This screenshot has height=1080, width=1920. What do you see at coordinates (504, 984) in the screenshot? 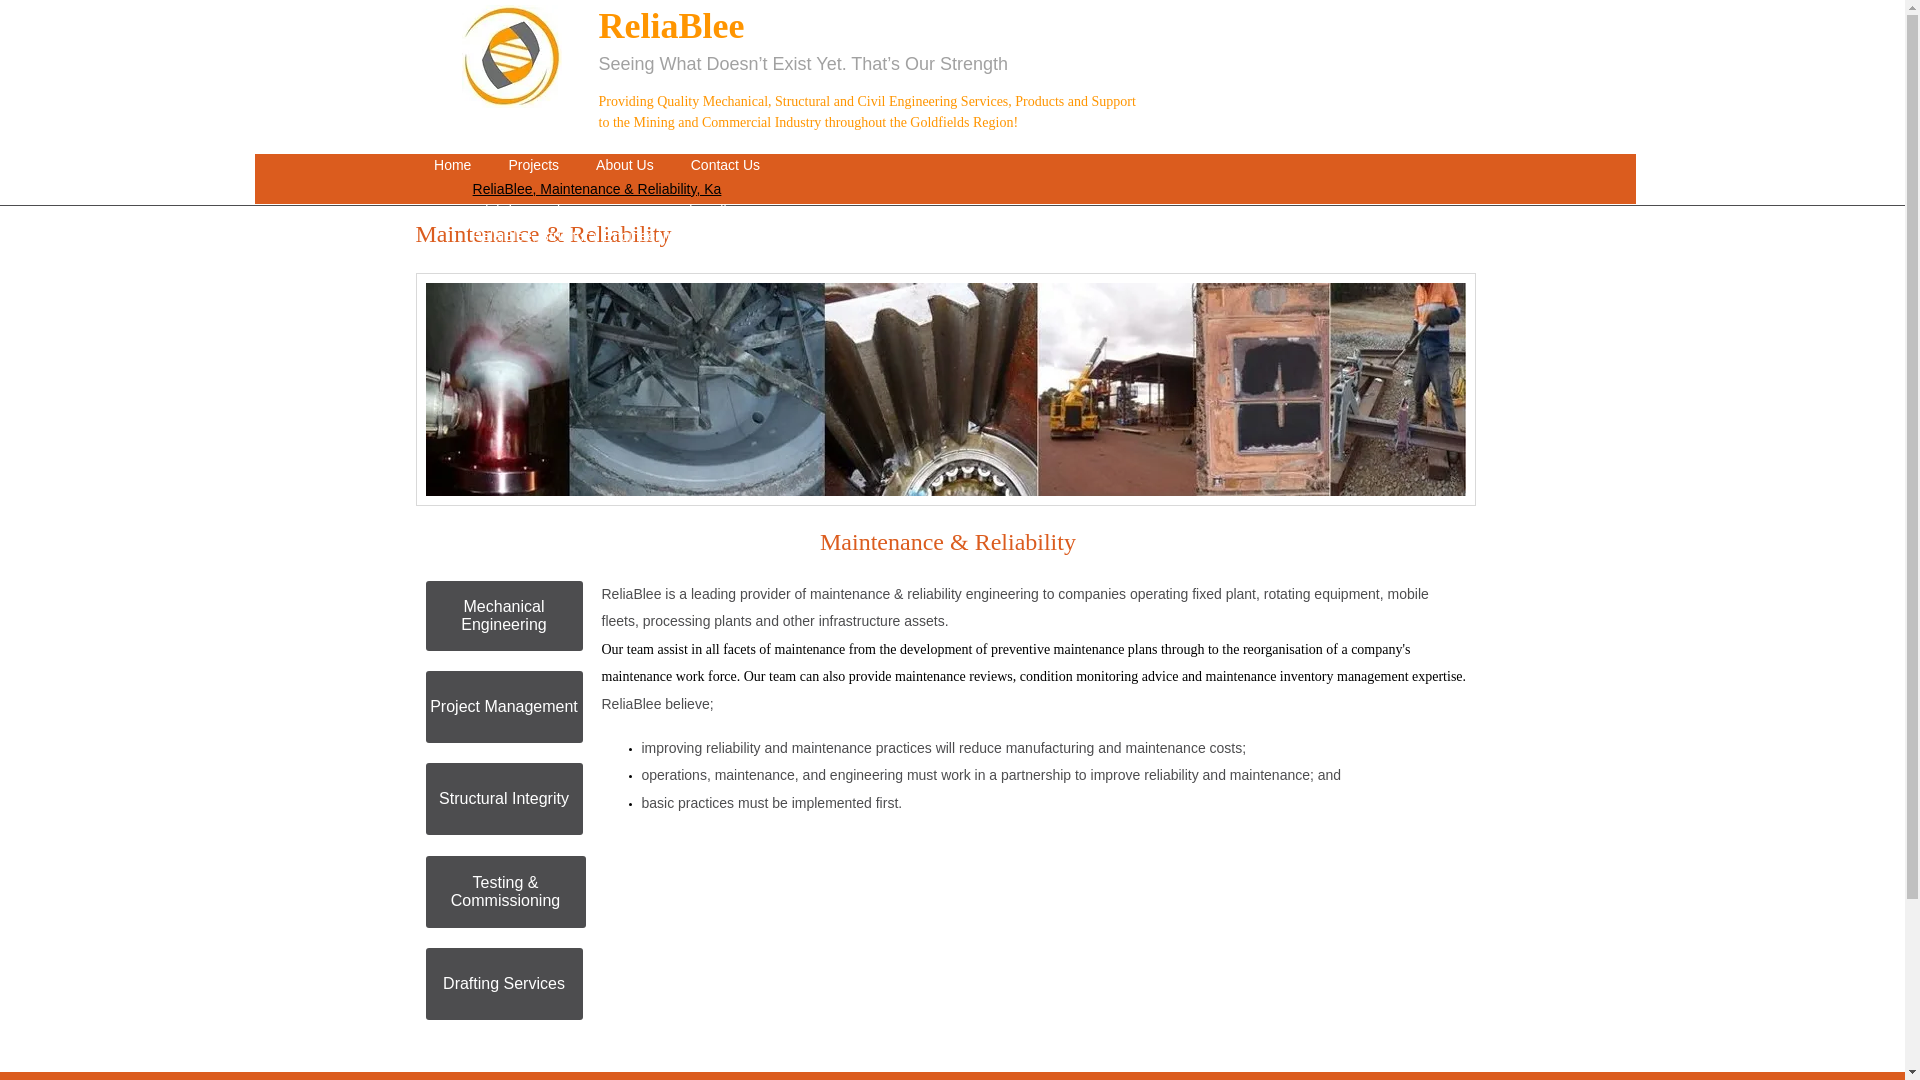
I see `Drafting Services` at bounding box center [504, 984].